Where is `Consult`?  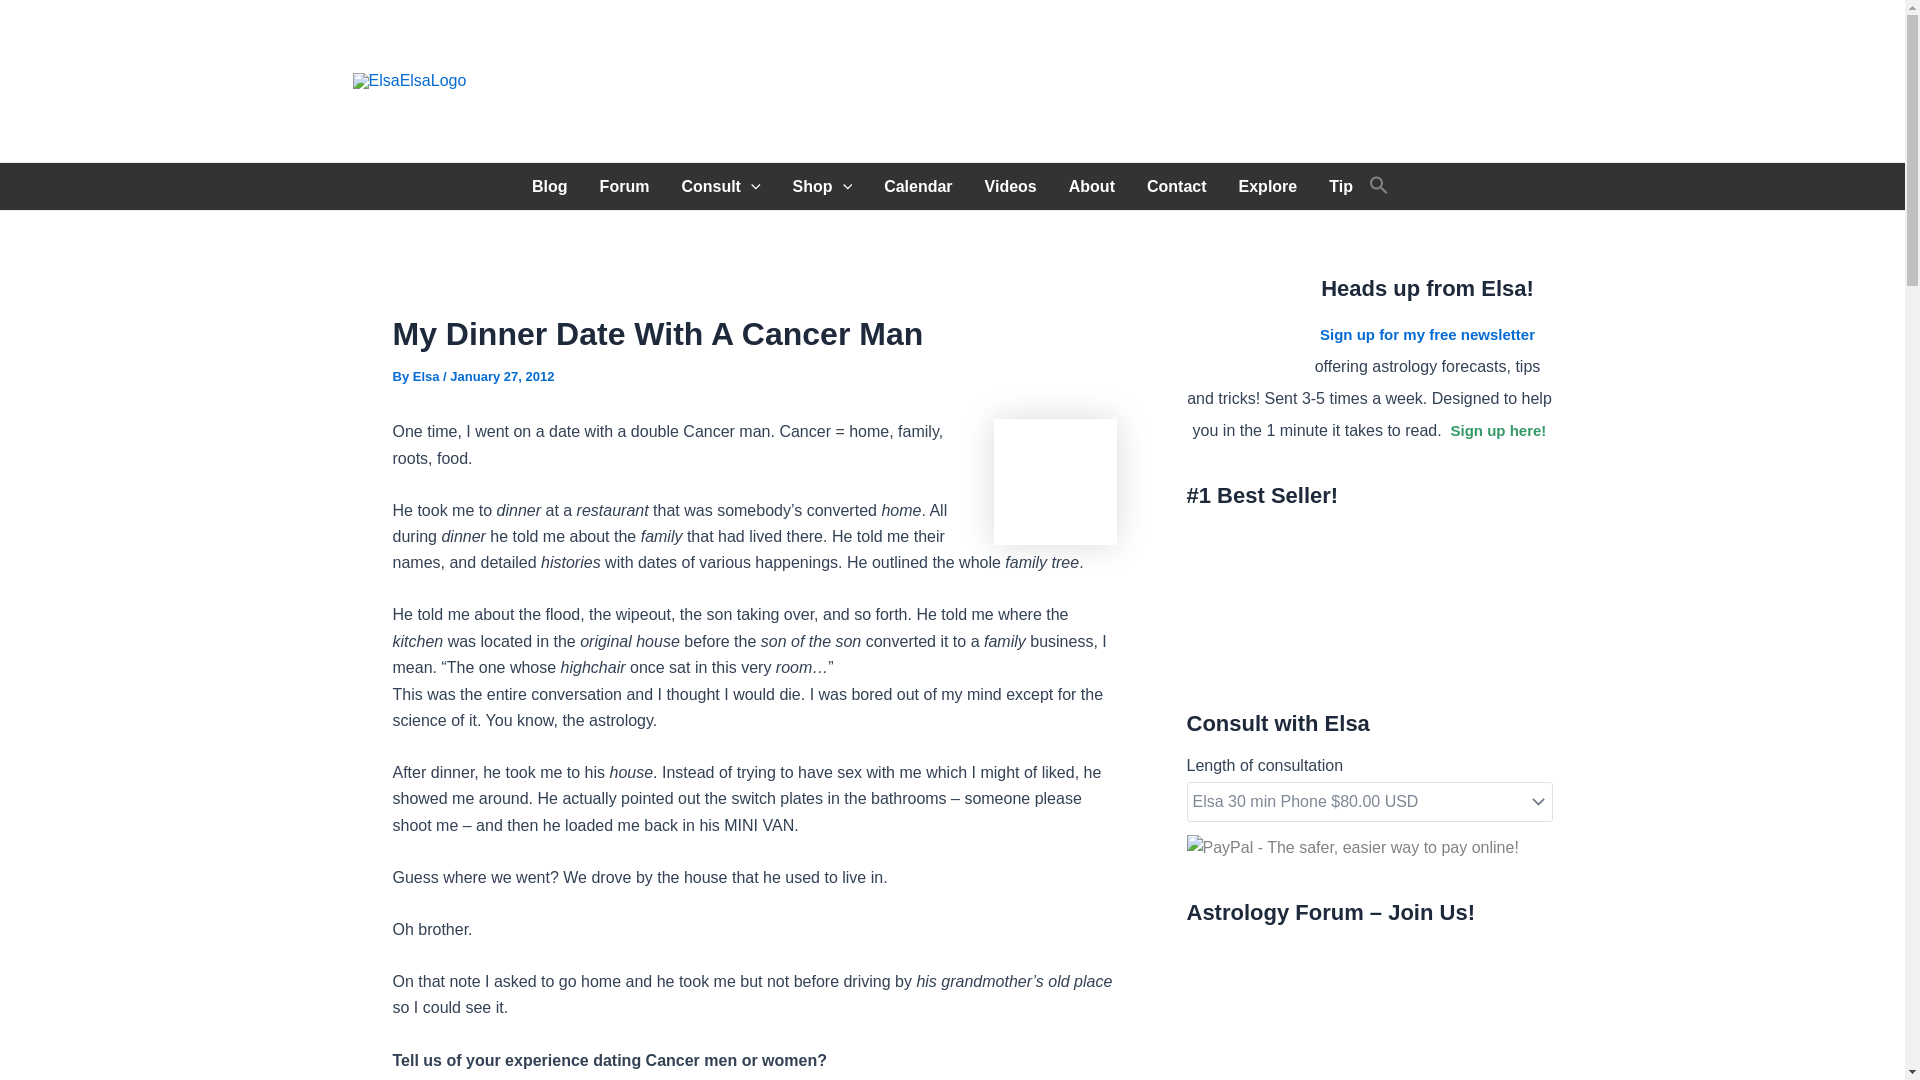
Consult is located at coordinates (720, 186).